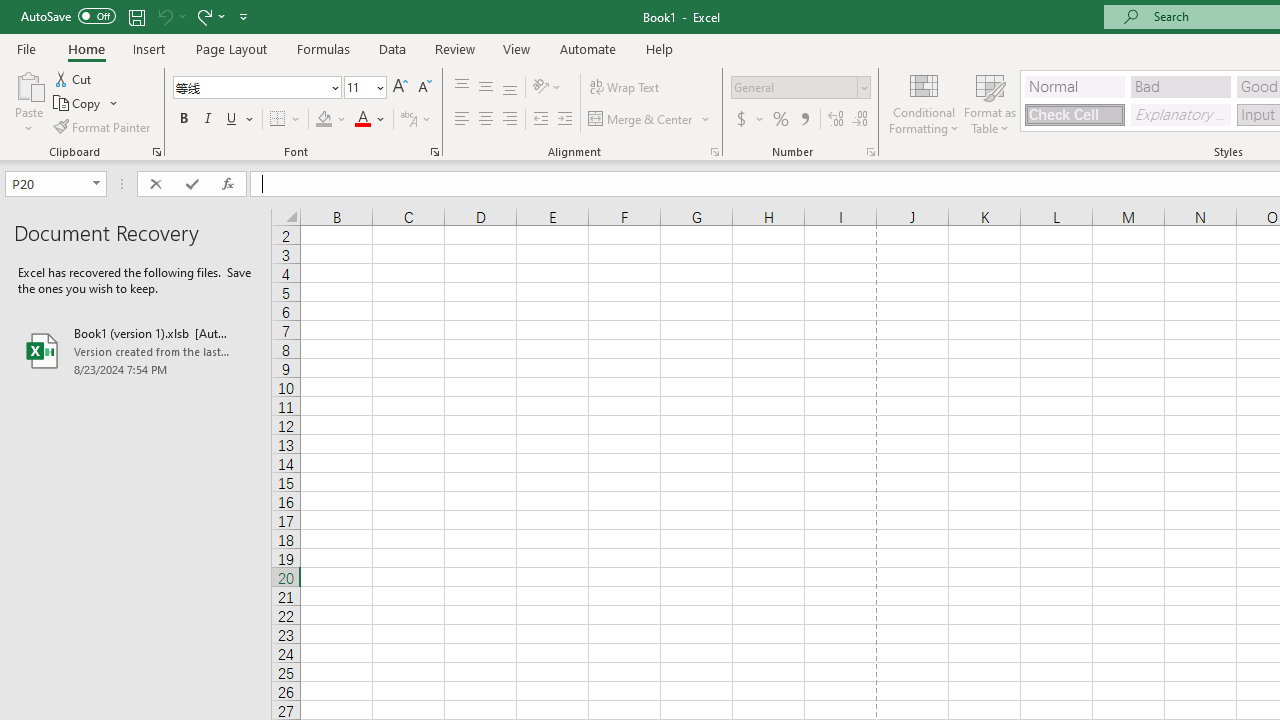  I want to click on Wrap Text, so click(624, 88).